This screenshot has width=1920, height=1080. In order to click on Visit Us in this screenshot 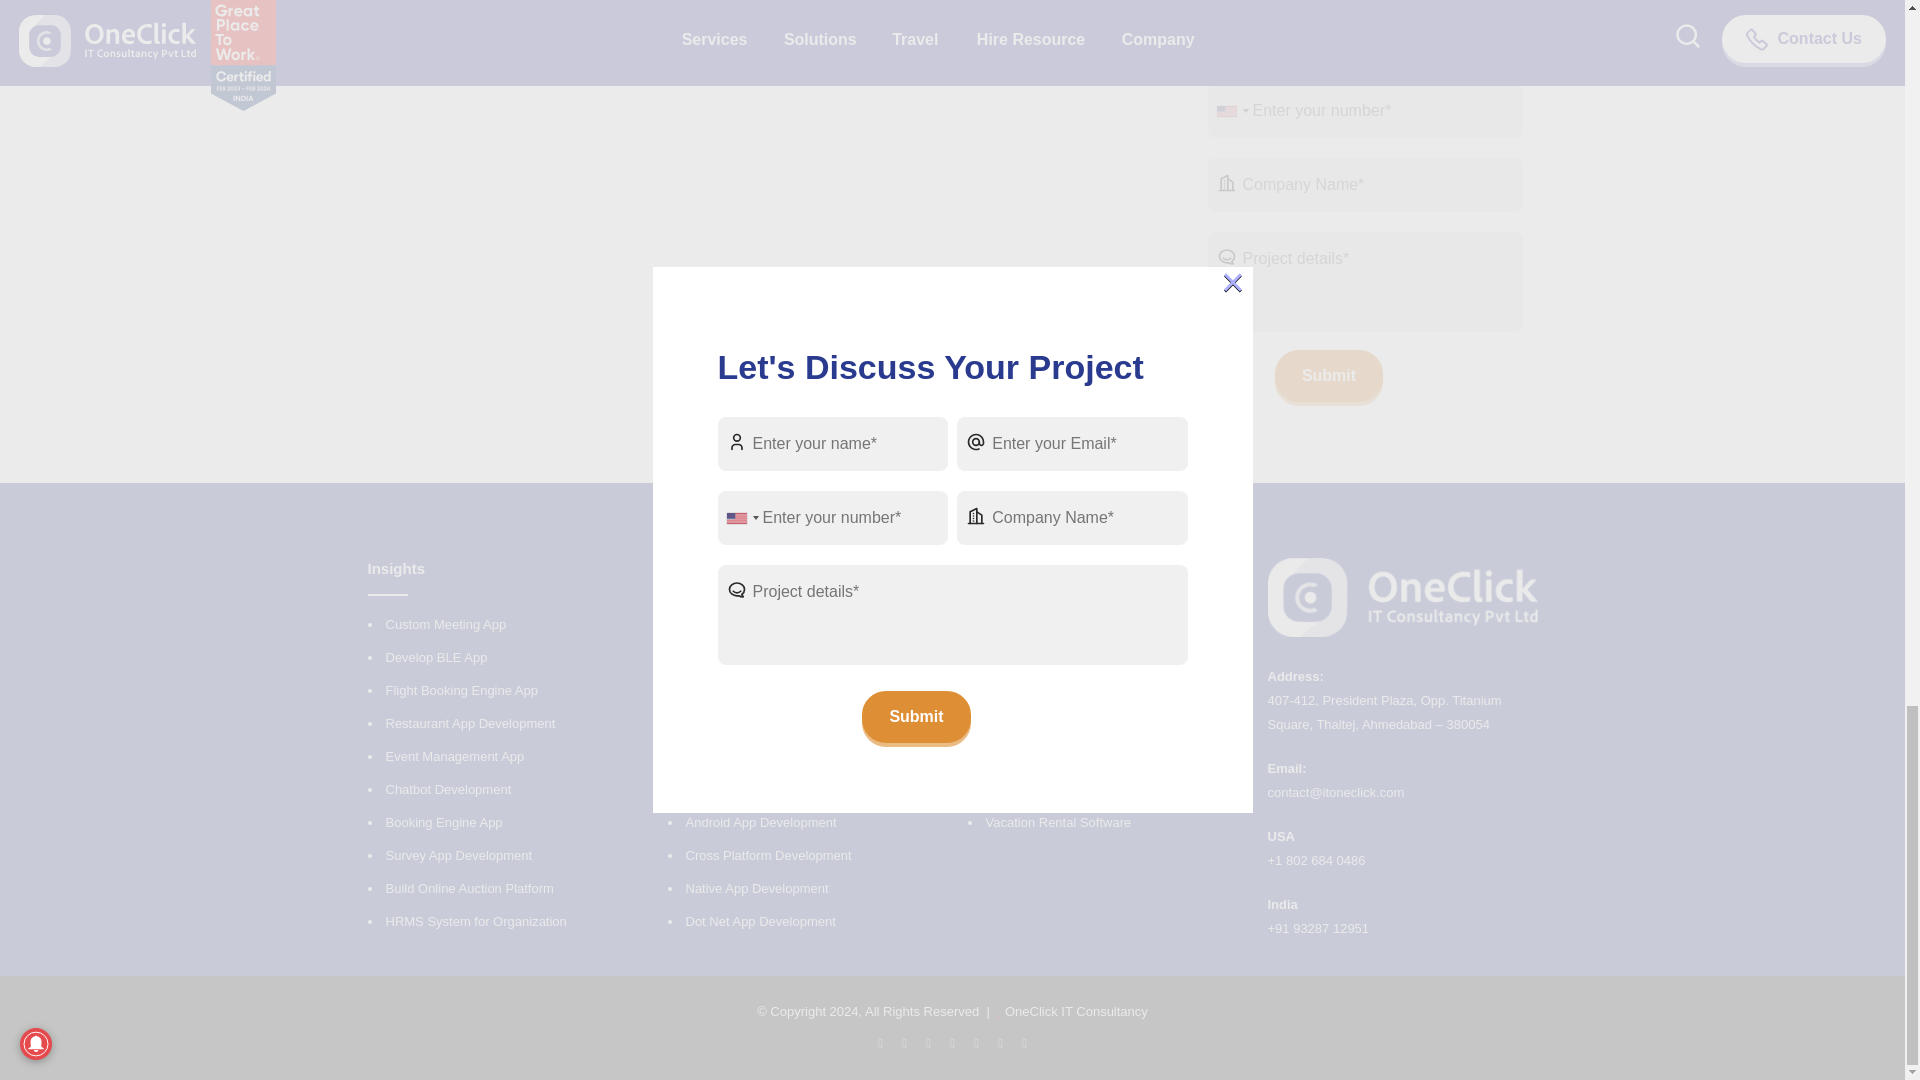, I will do `click(1318, 928)`.